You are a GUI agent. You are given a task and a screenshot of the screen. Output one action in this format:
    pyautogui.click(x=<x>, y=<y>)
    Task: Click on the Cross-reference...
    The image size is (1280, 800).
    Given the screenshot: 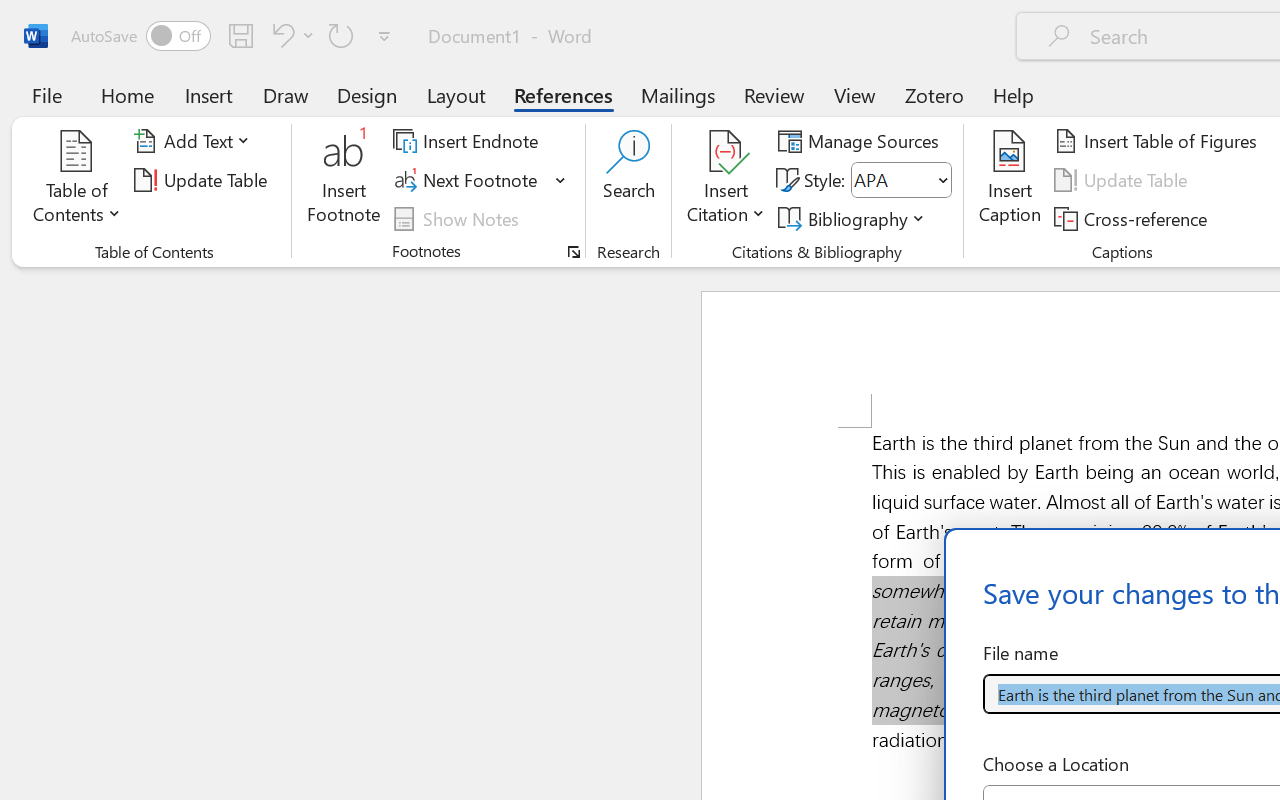 What is the action you would take?
    pyautogui.click(x=1134, y=218)
    